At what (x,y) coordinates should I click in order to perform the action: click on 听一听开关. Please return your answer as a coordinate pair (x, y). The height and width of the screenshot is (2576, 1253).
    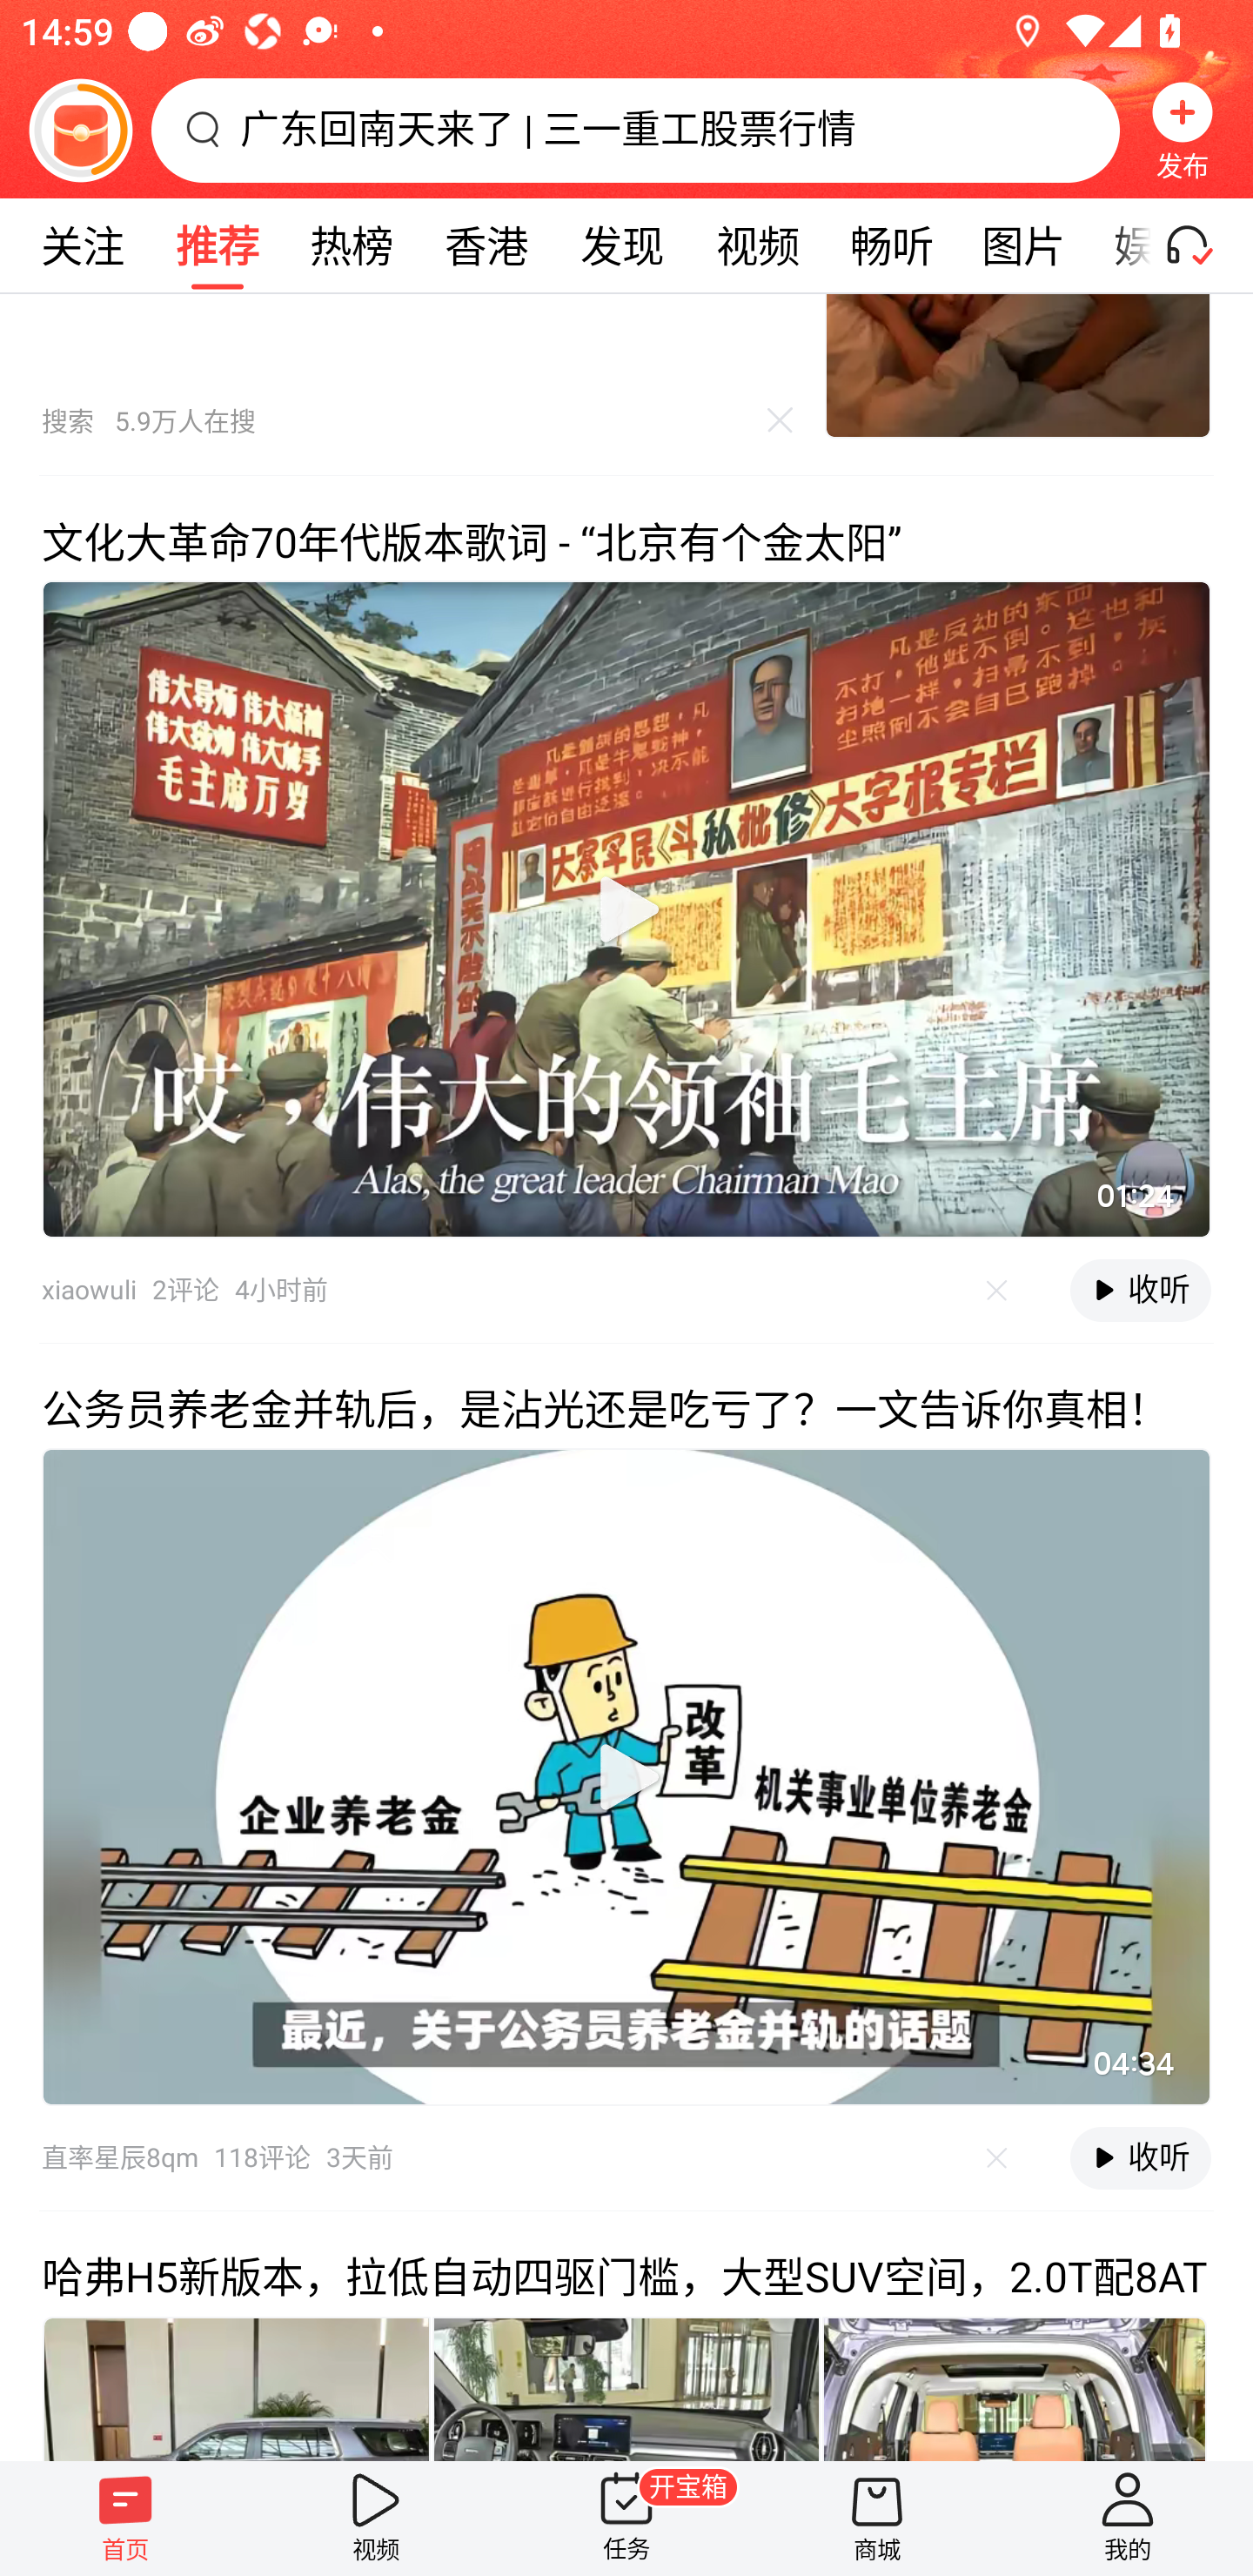
    Looking at the image, I should click on (1203, 245).